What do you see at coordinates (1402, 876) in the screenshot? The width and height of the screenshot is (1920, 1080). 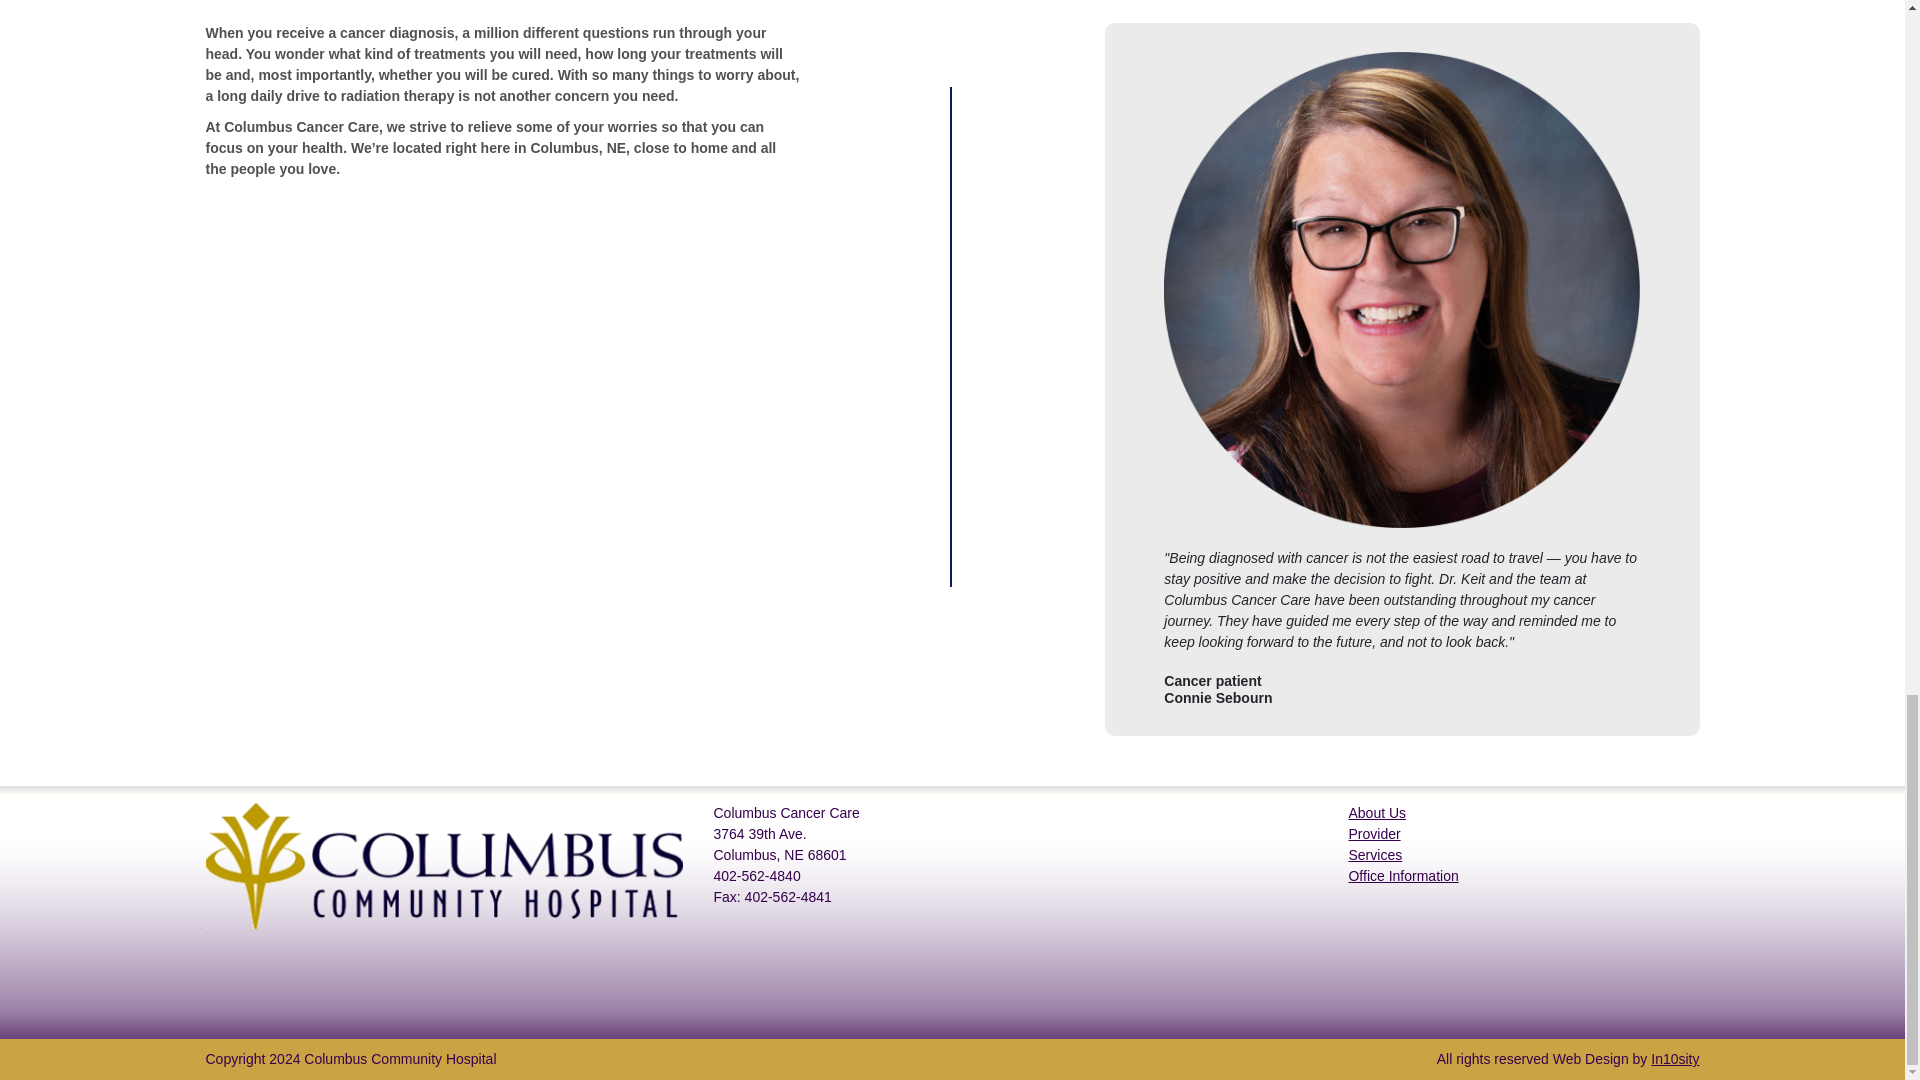 I see `Office Information` at bounding box center [1402, 876].